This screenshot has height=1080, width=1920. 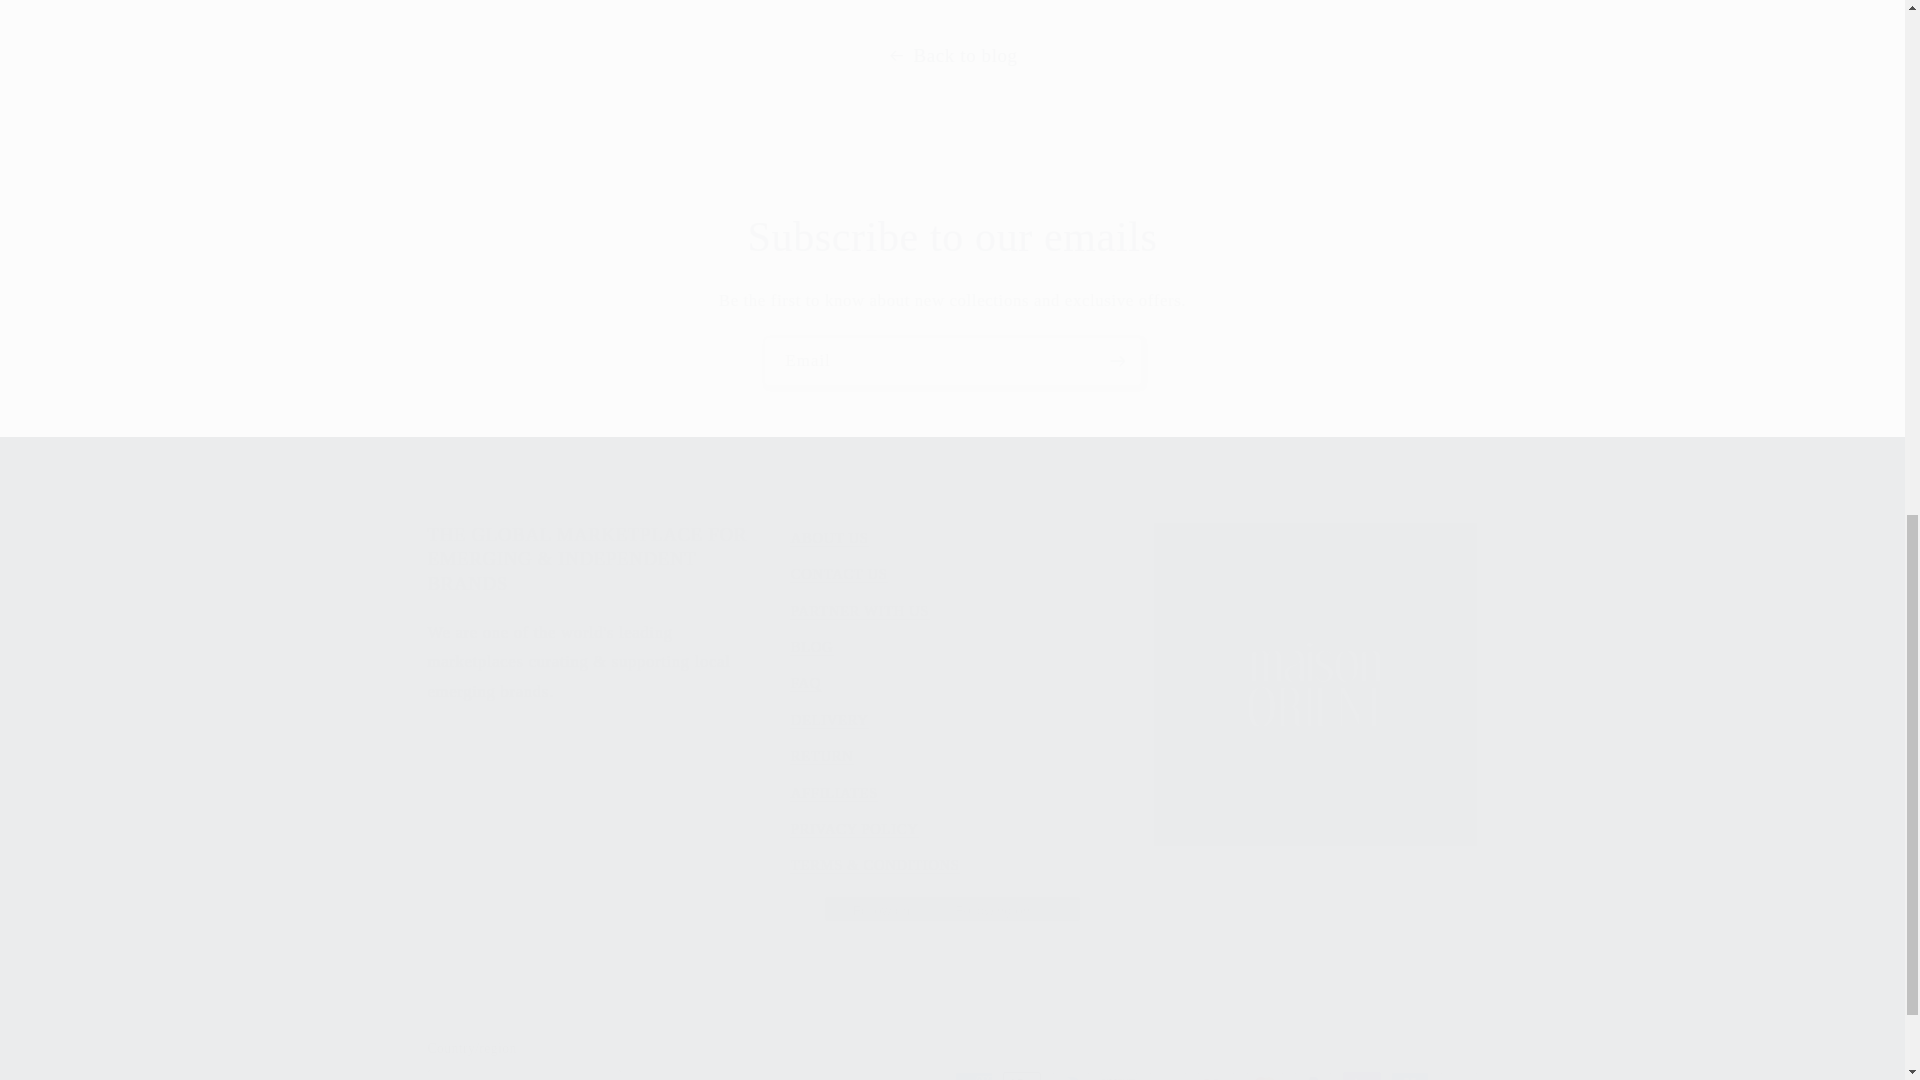 I want to click on Email, so click(x=953, y=360).